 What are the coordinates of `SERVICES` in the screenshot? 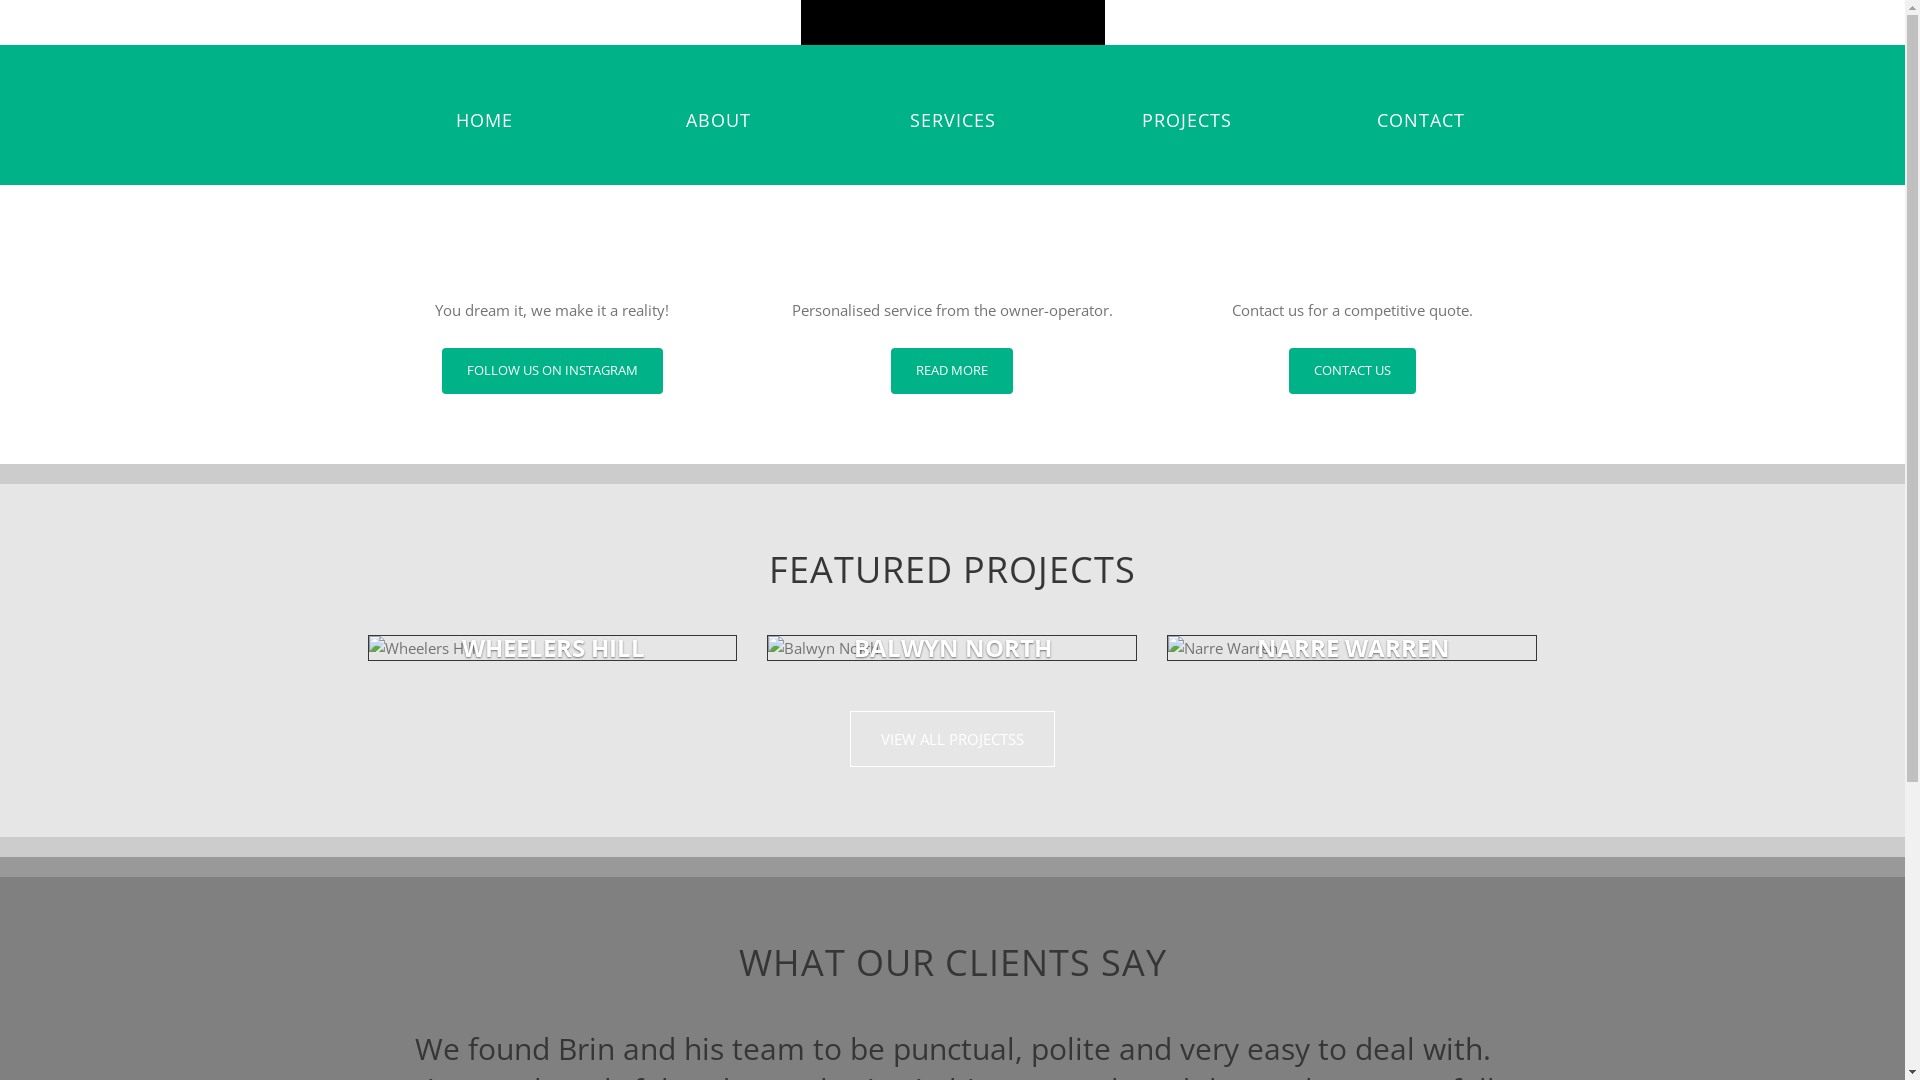 It's located at (953, 120).